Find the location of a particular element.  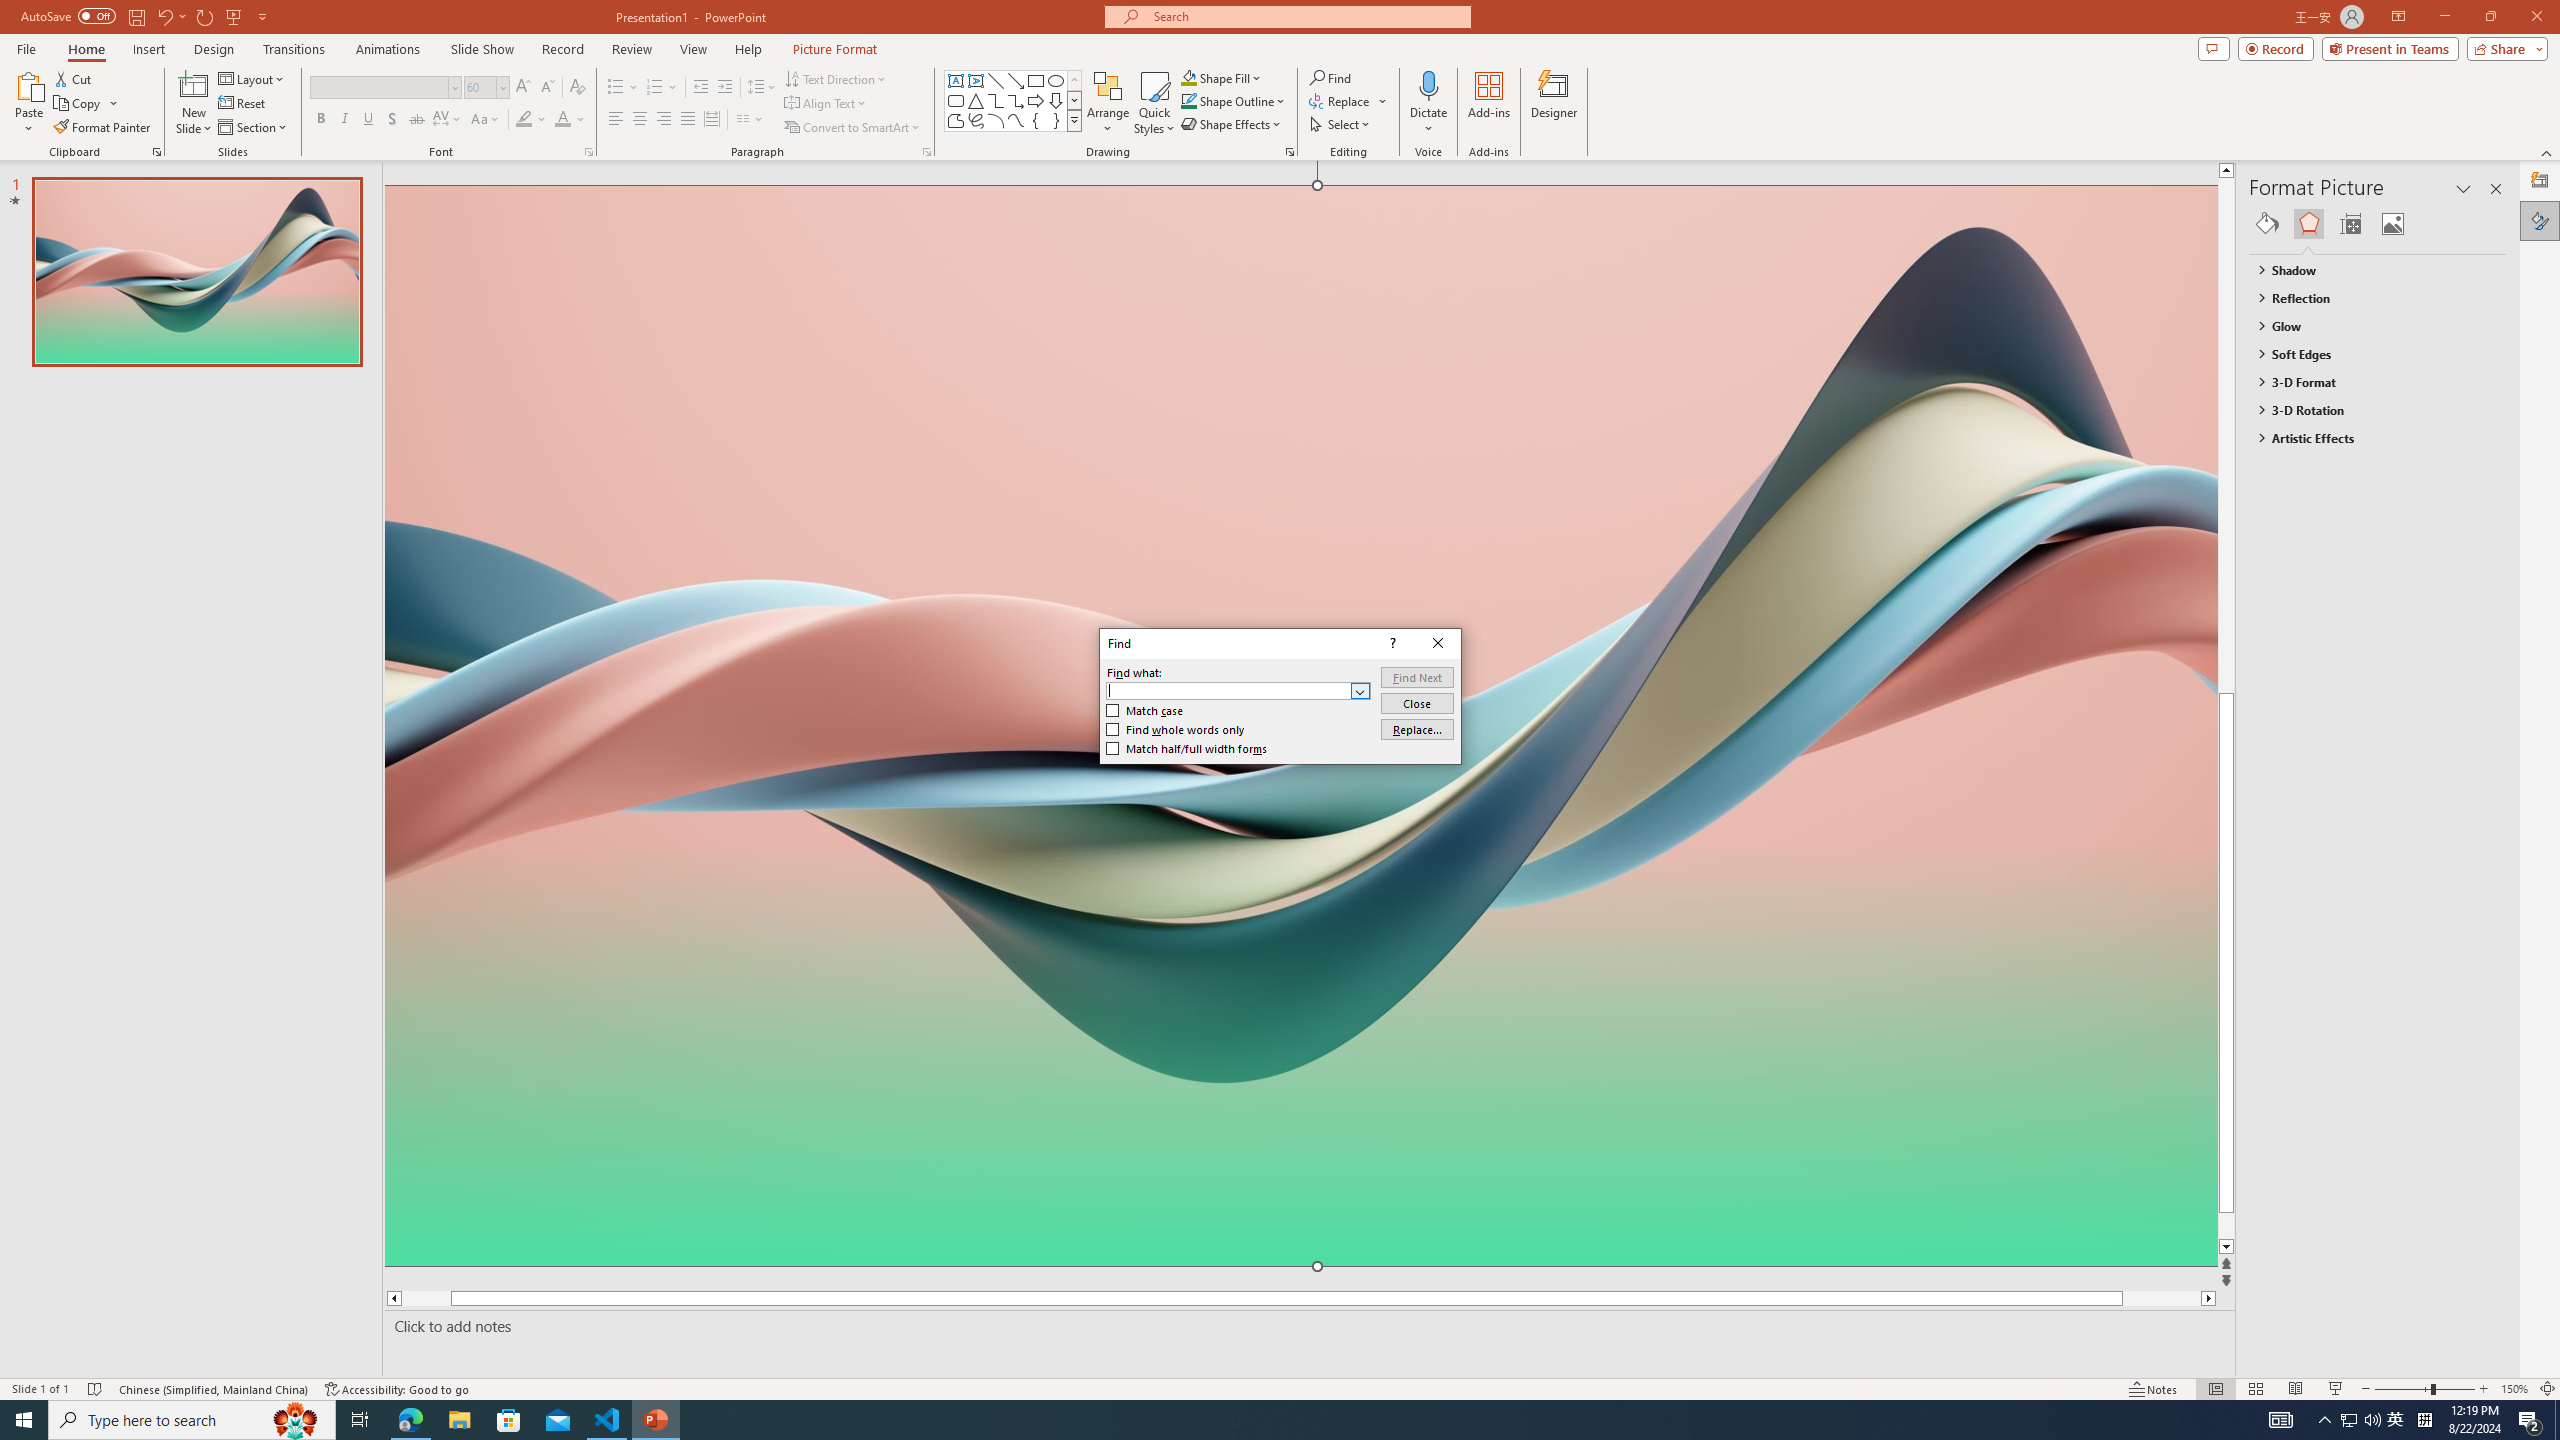

Find what is located at coordinates (1238, 690).